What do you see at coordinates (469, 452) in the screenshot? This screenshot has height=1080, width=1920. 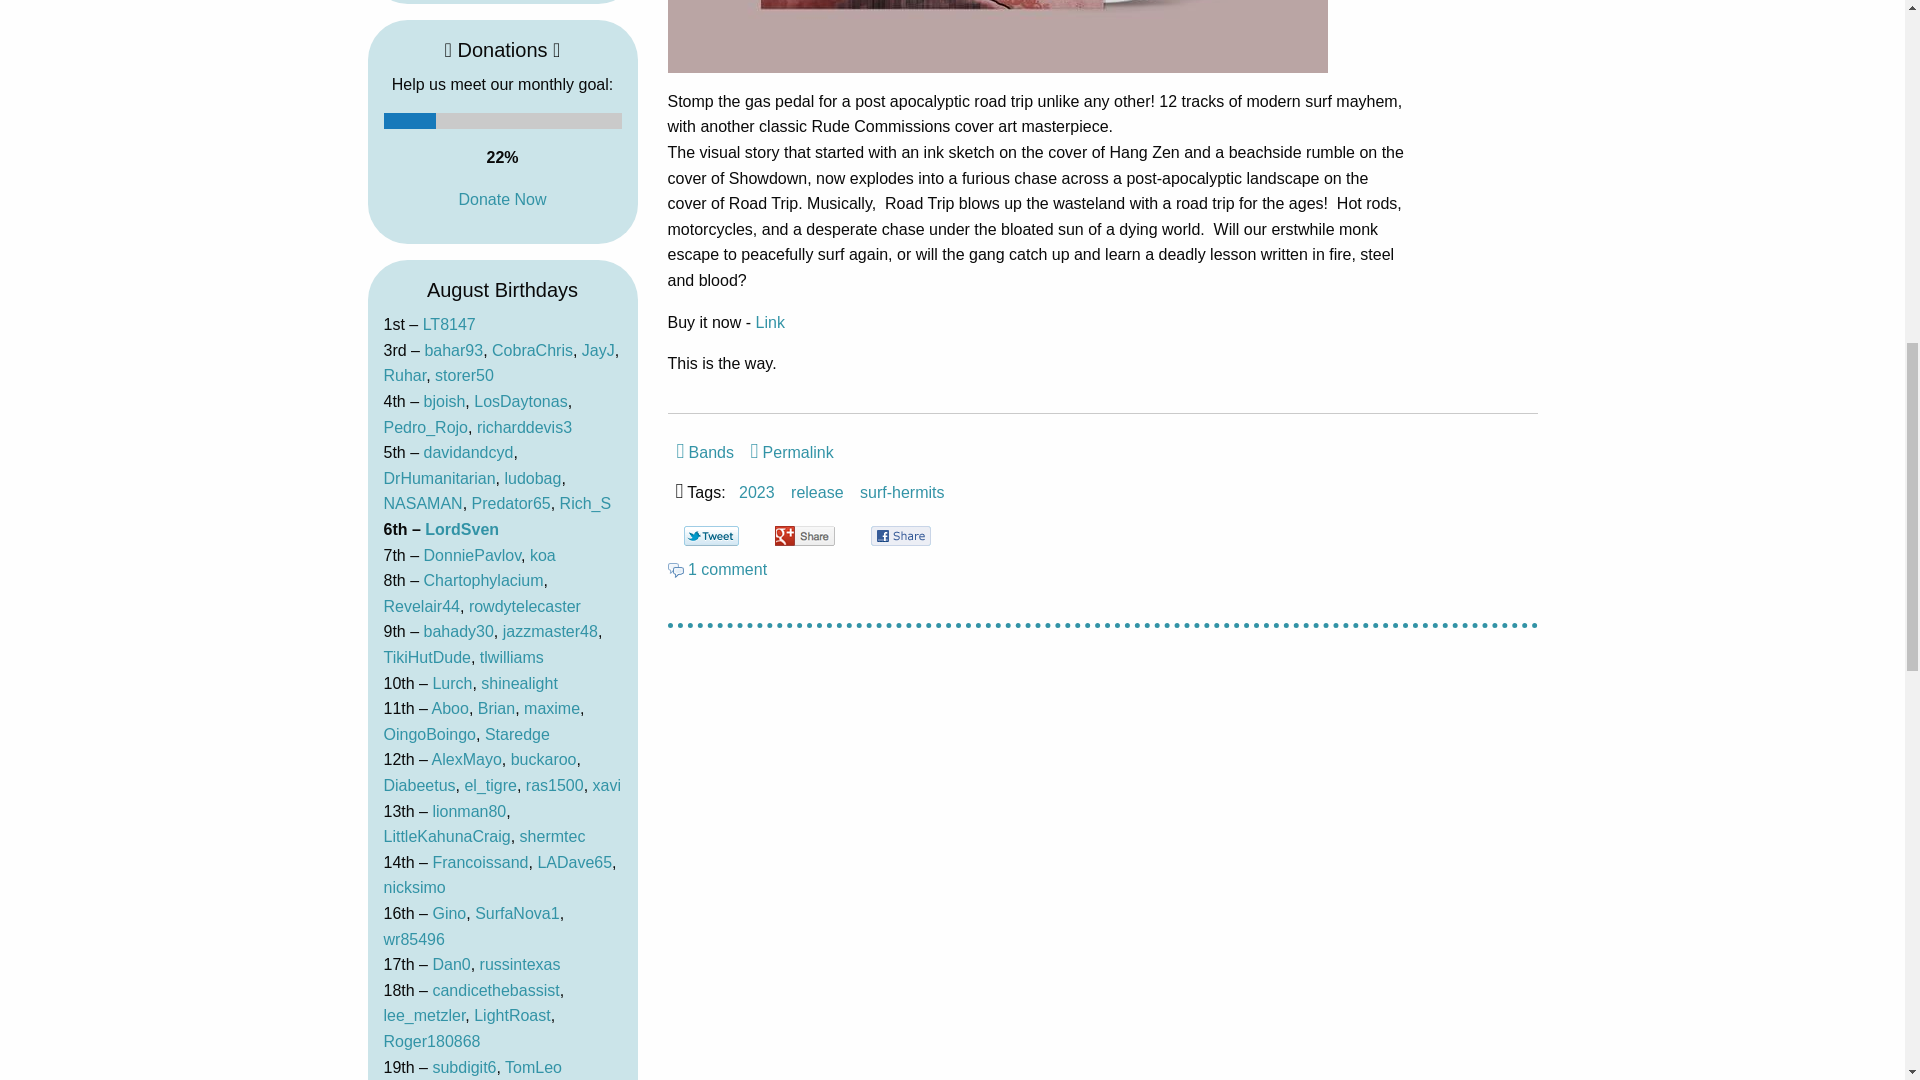 I see `View profile for davidandcyd` at bounding box center [469, 452].